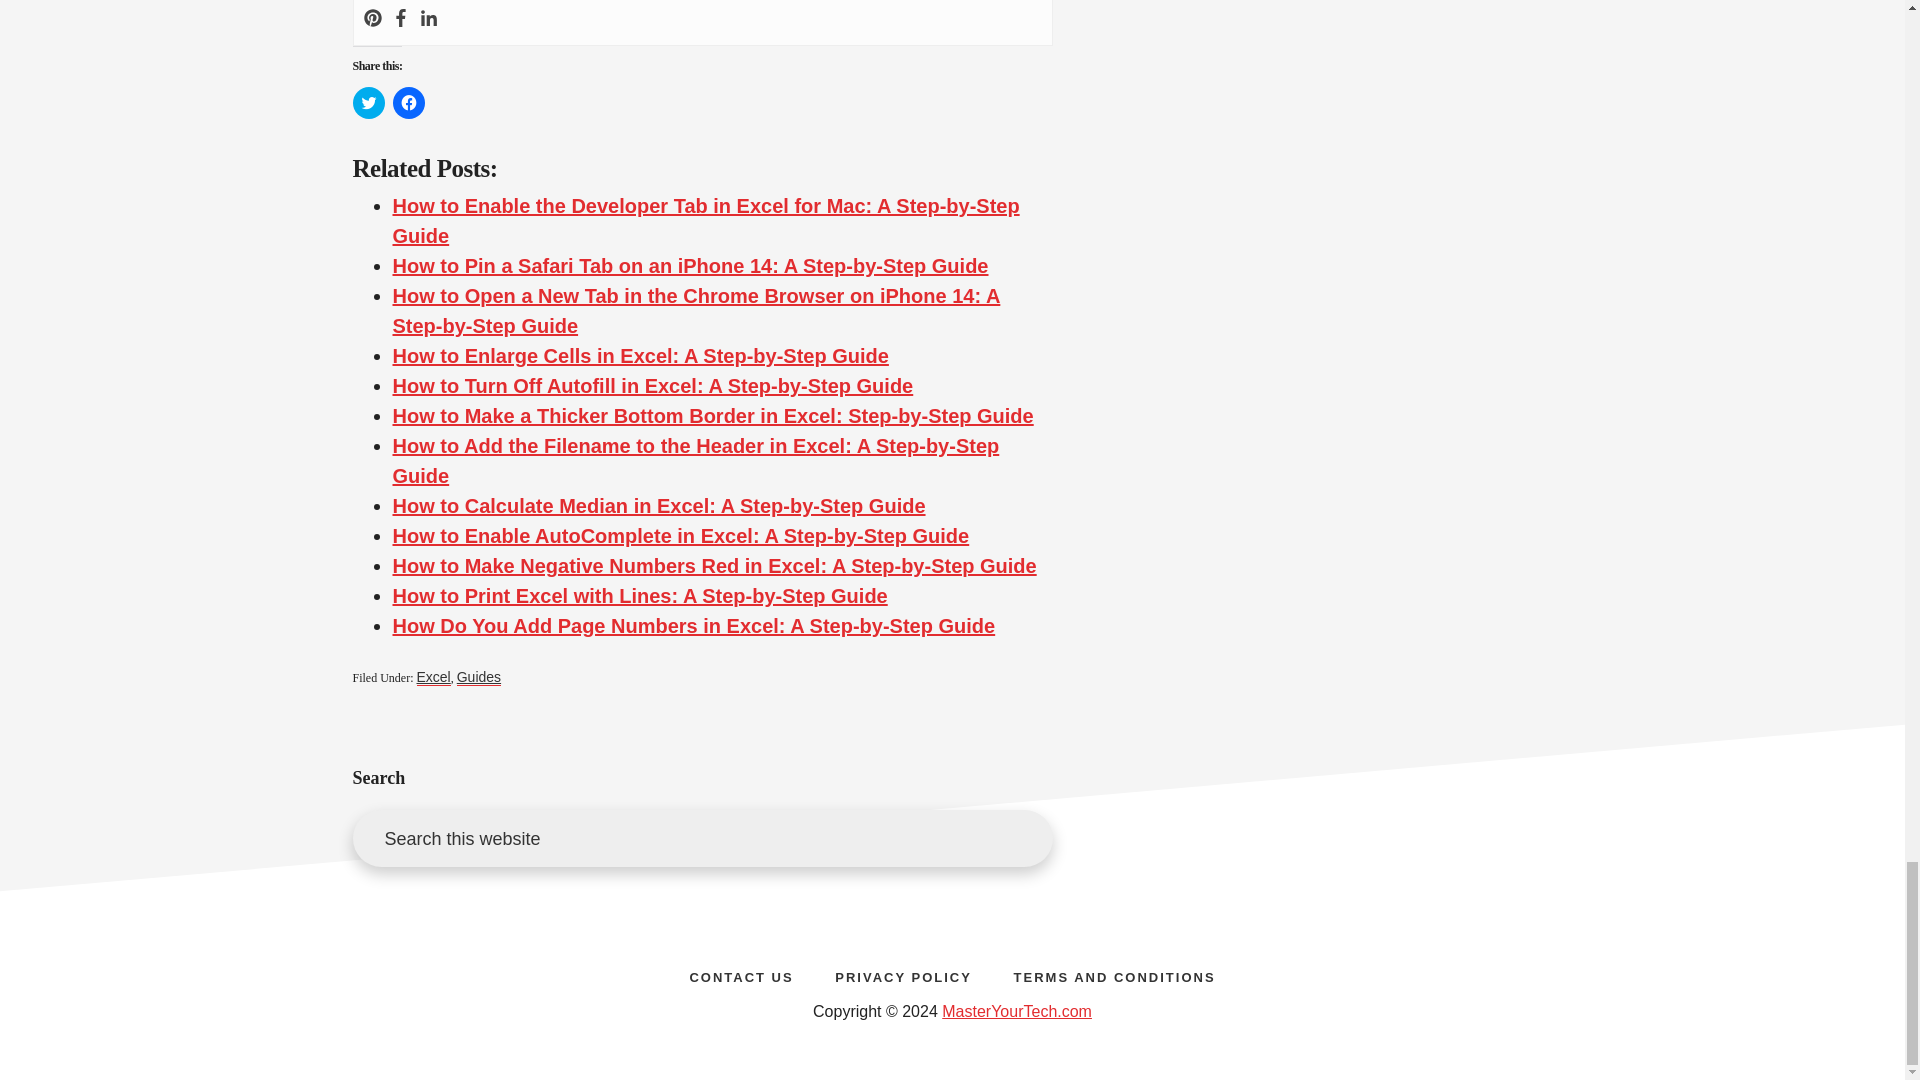  I want to click on How to Calculate Median in Excel: A Step-by-Step Guide, so click(658, 506).